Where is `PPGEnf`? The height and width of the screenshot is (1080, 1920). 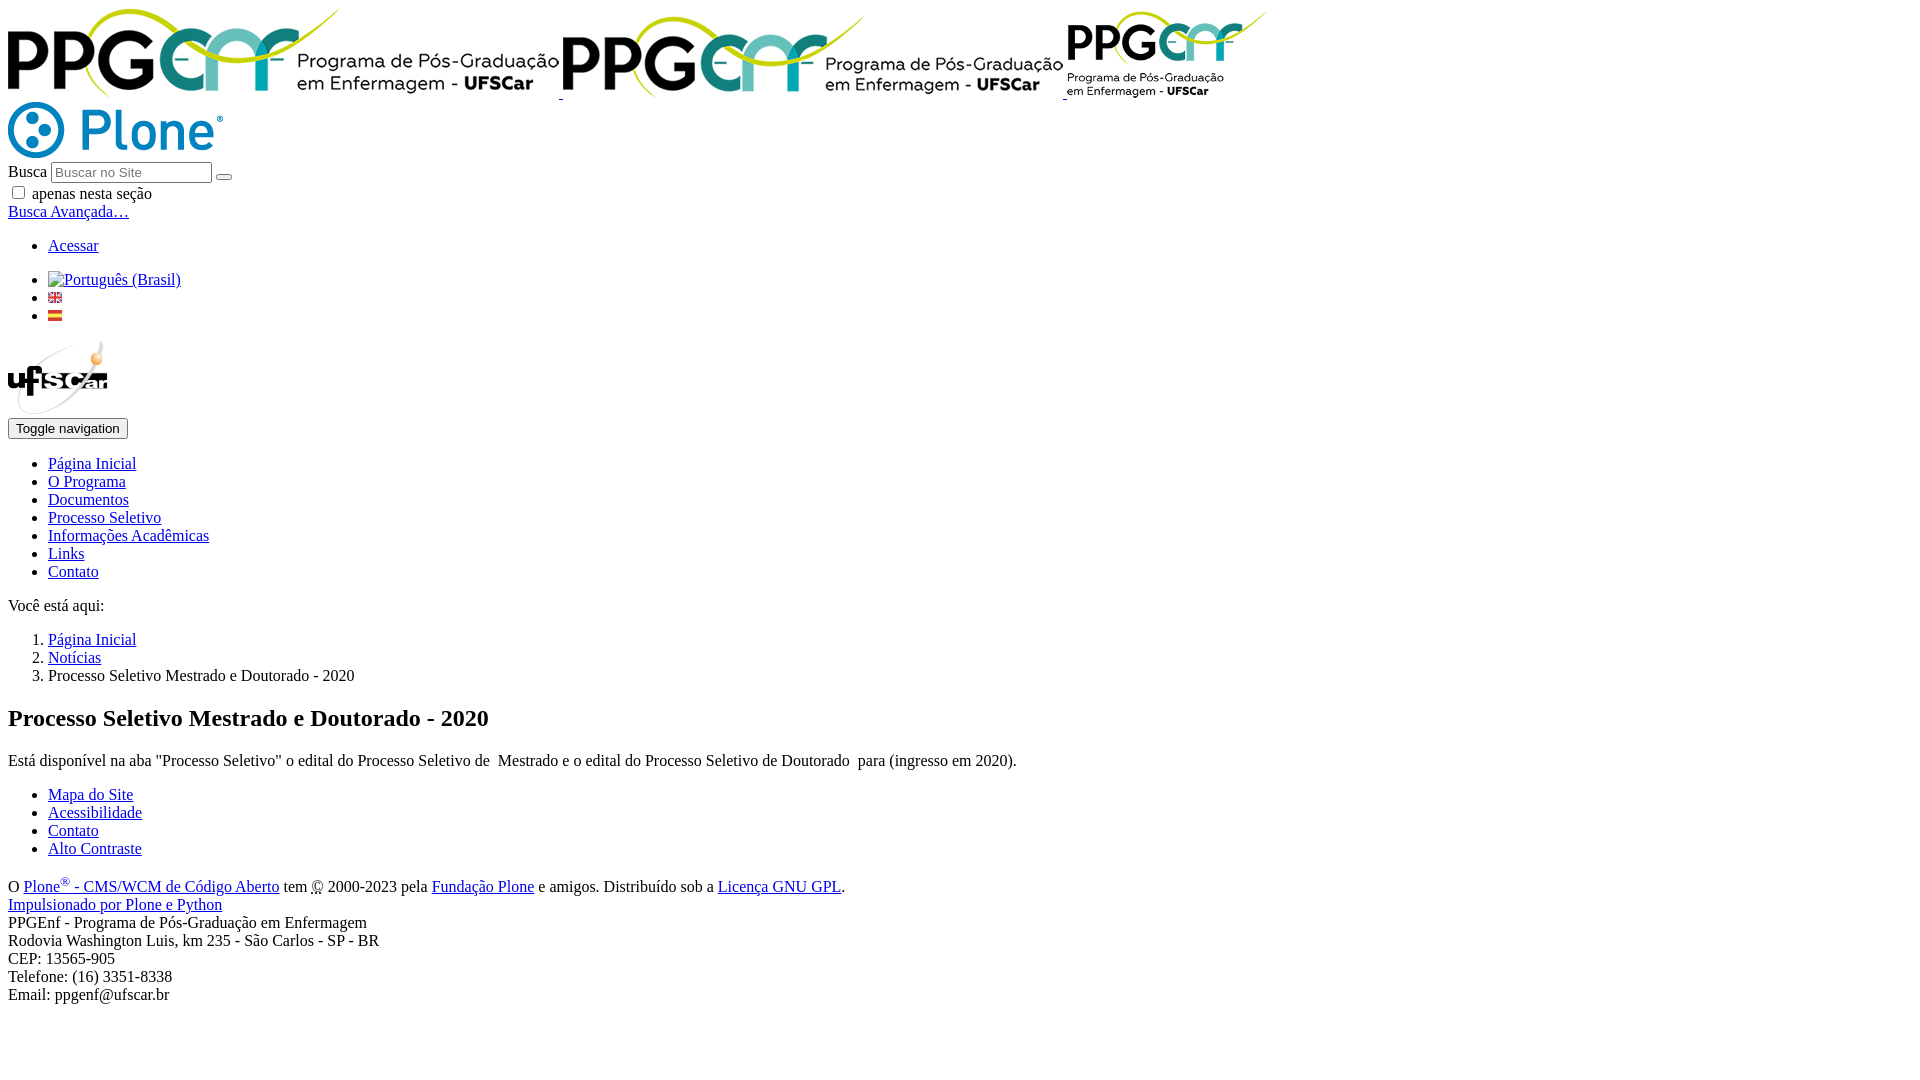 PPGEnf is located at coordinates (1167, 54).